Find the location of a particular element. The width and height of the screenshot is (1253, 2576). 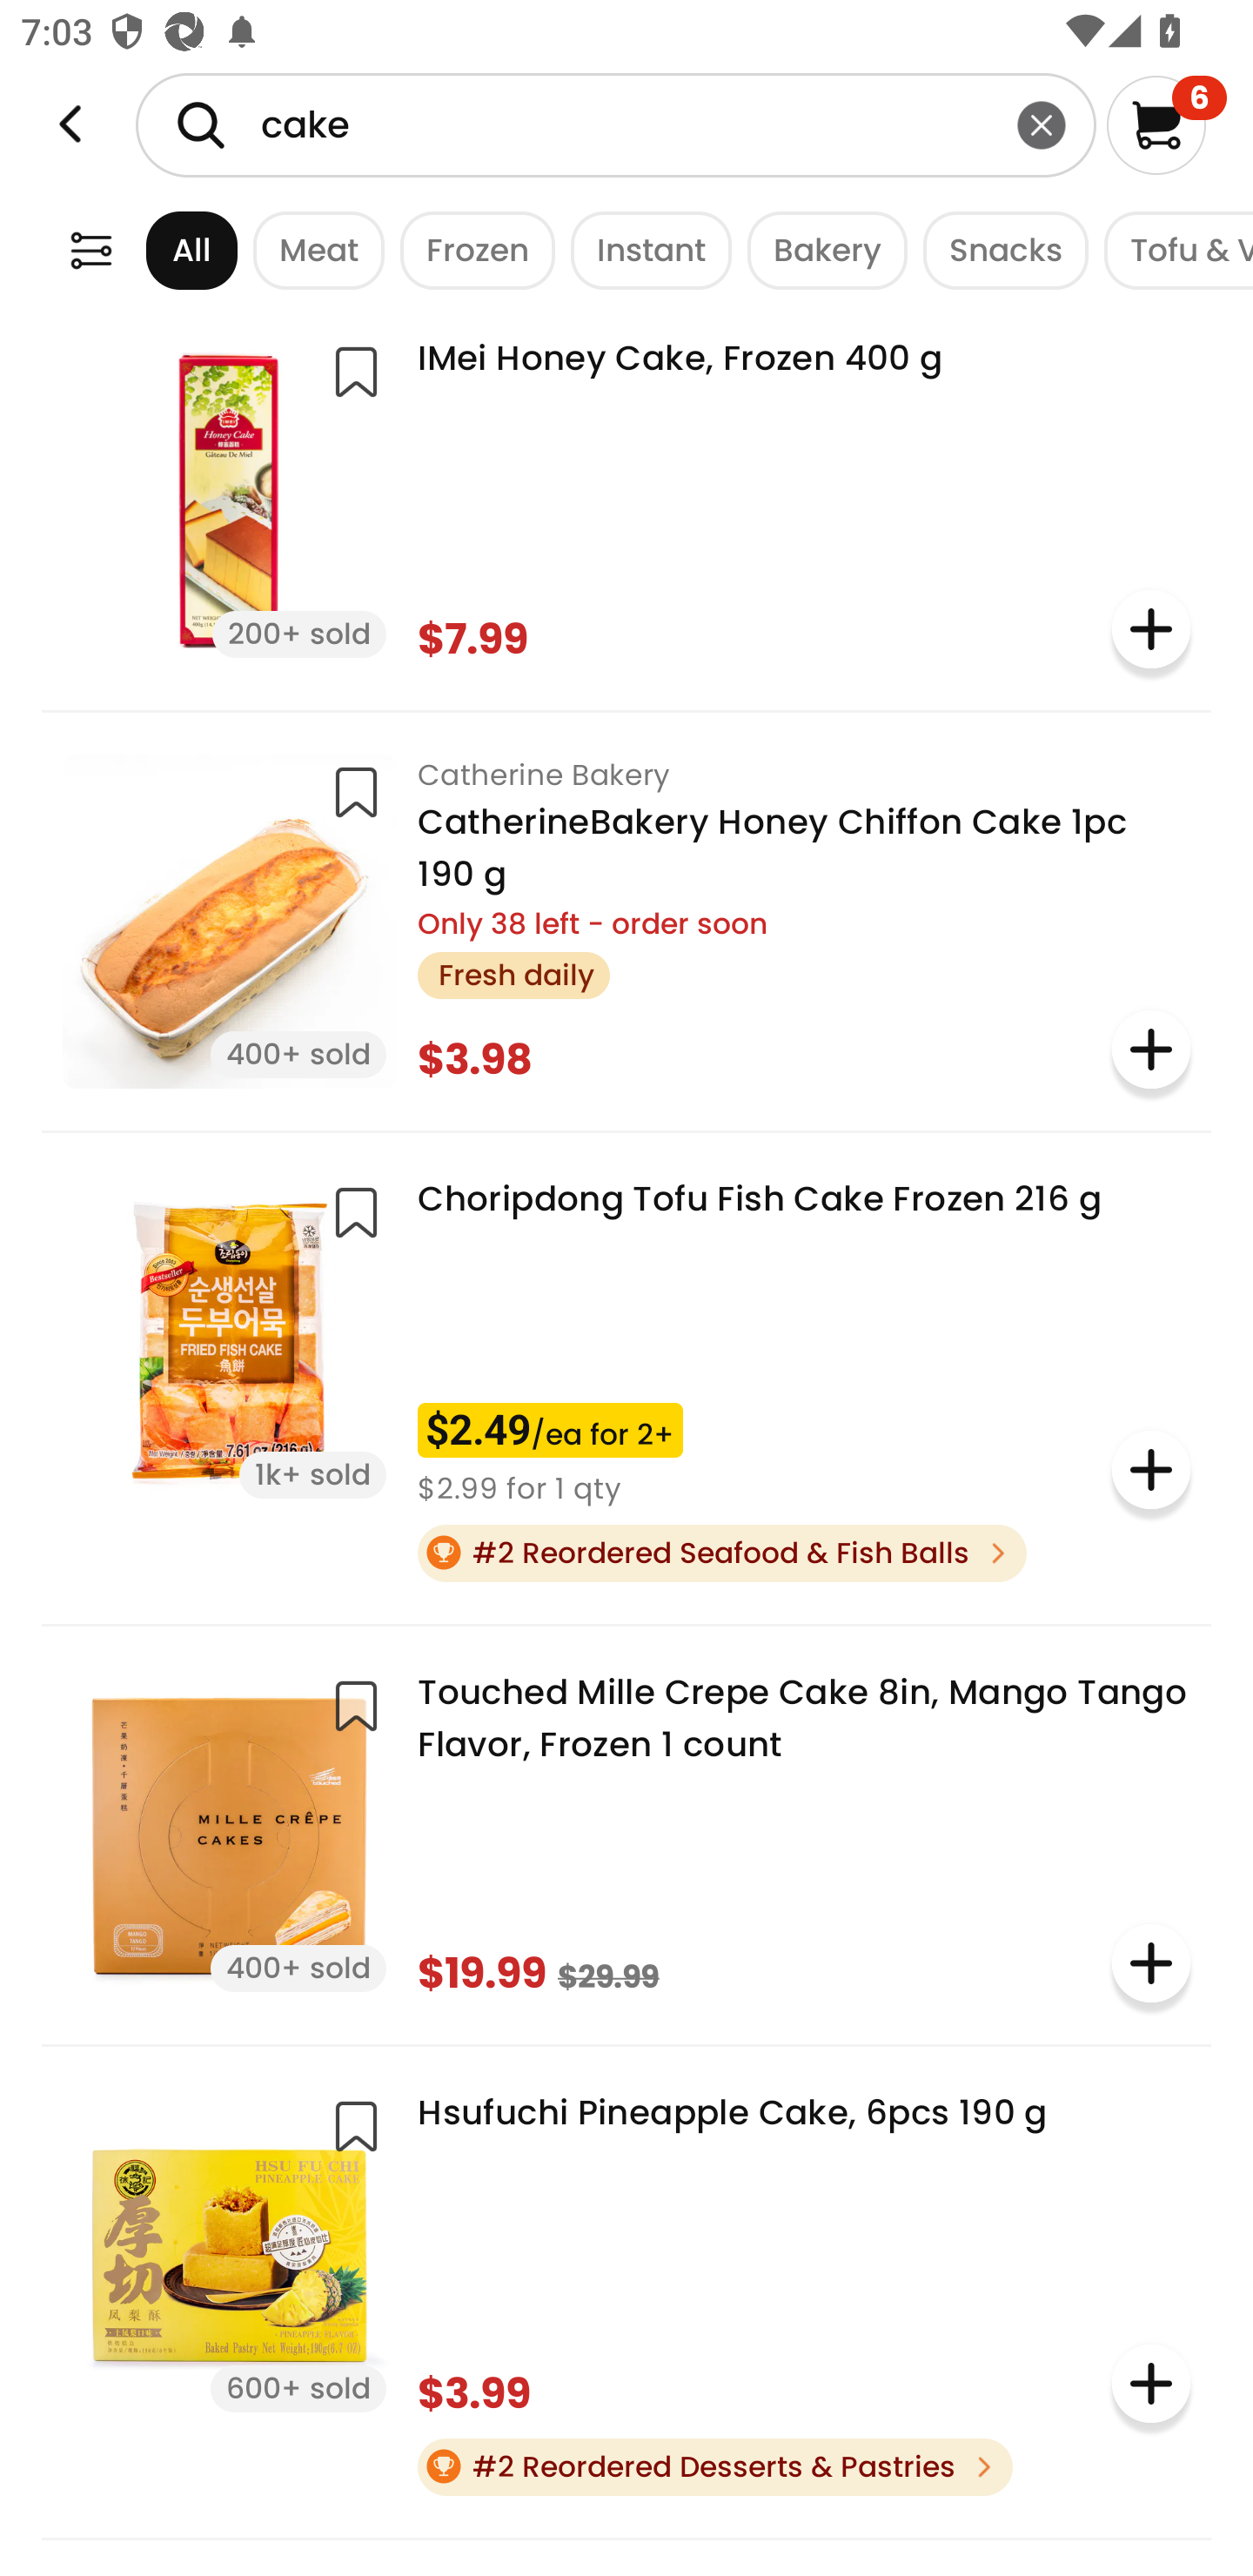

Instant is located at coordinates (642, 249).